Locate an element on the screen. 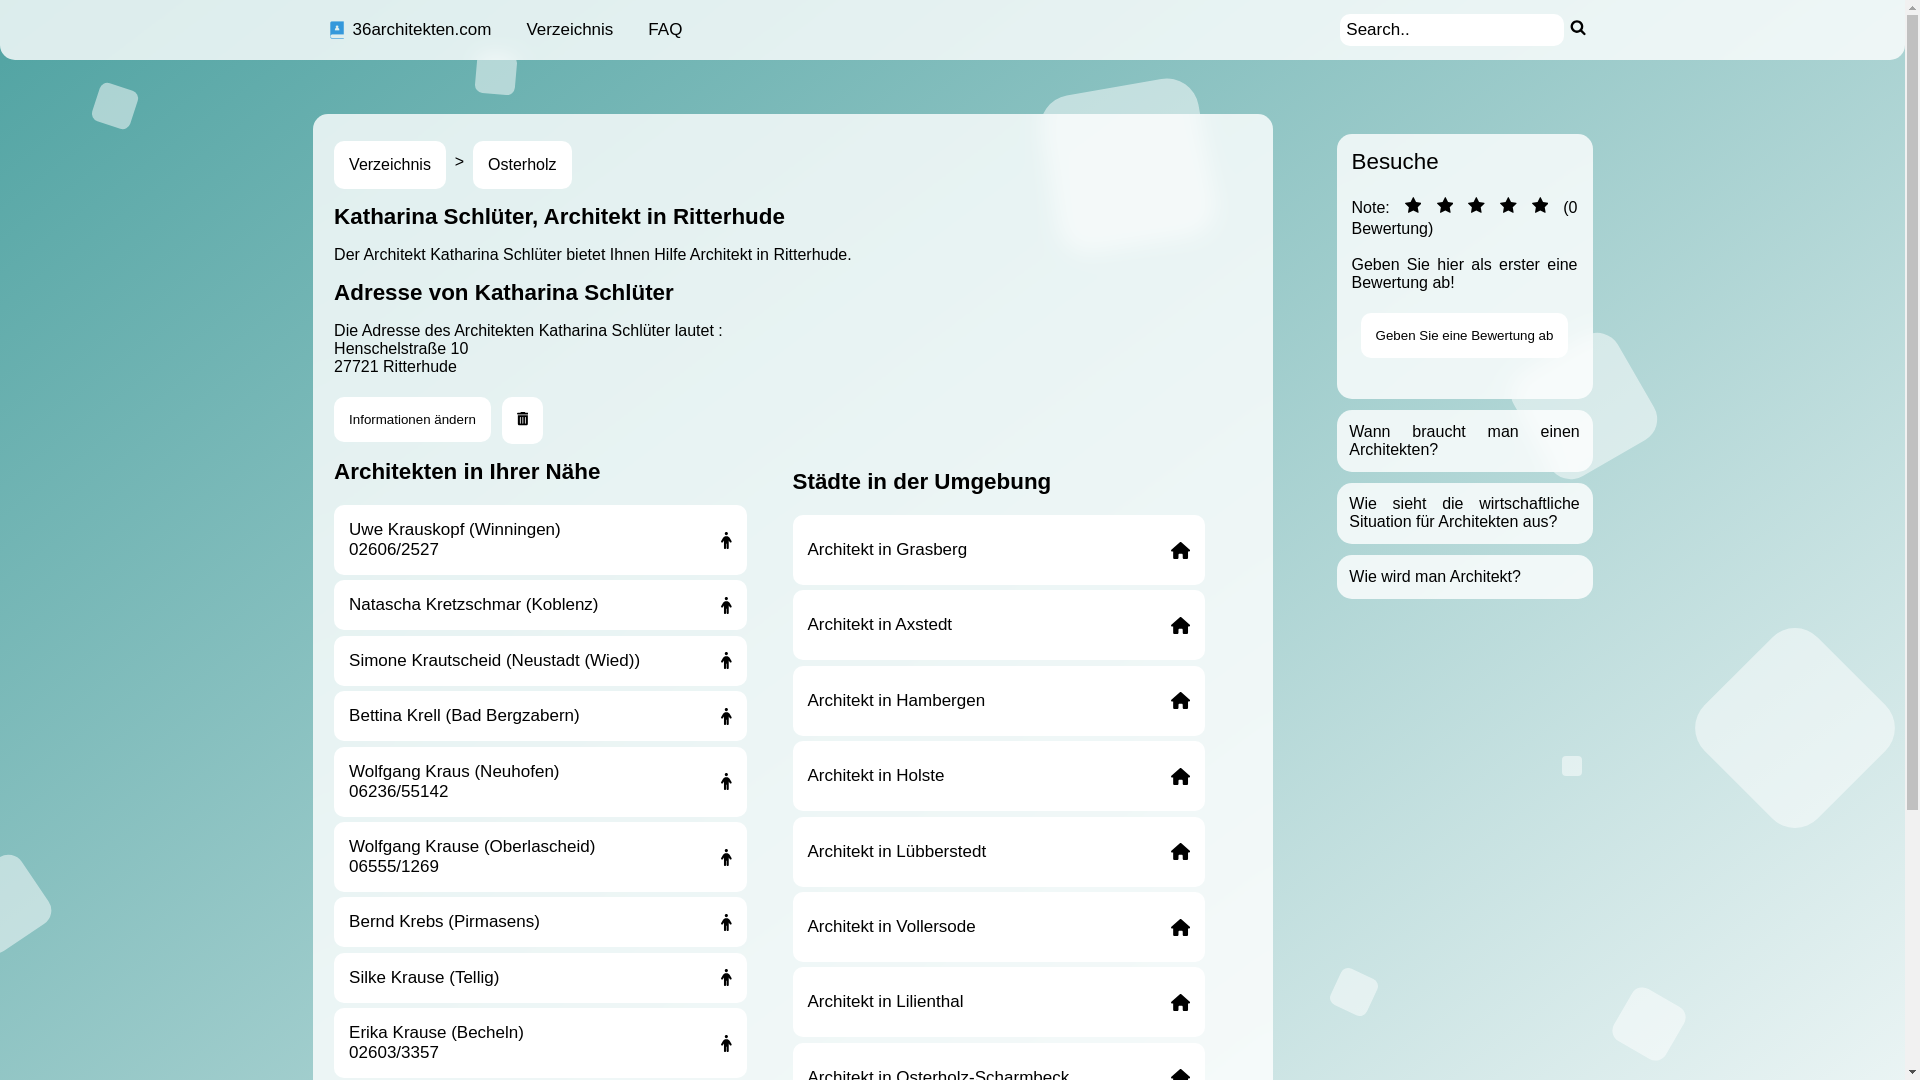 Image resolution: width=1920 pixels, height=1080 pixels. Architekt in Grasberg is located at coordinates (998, 550).